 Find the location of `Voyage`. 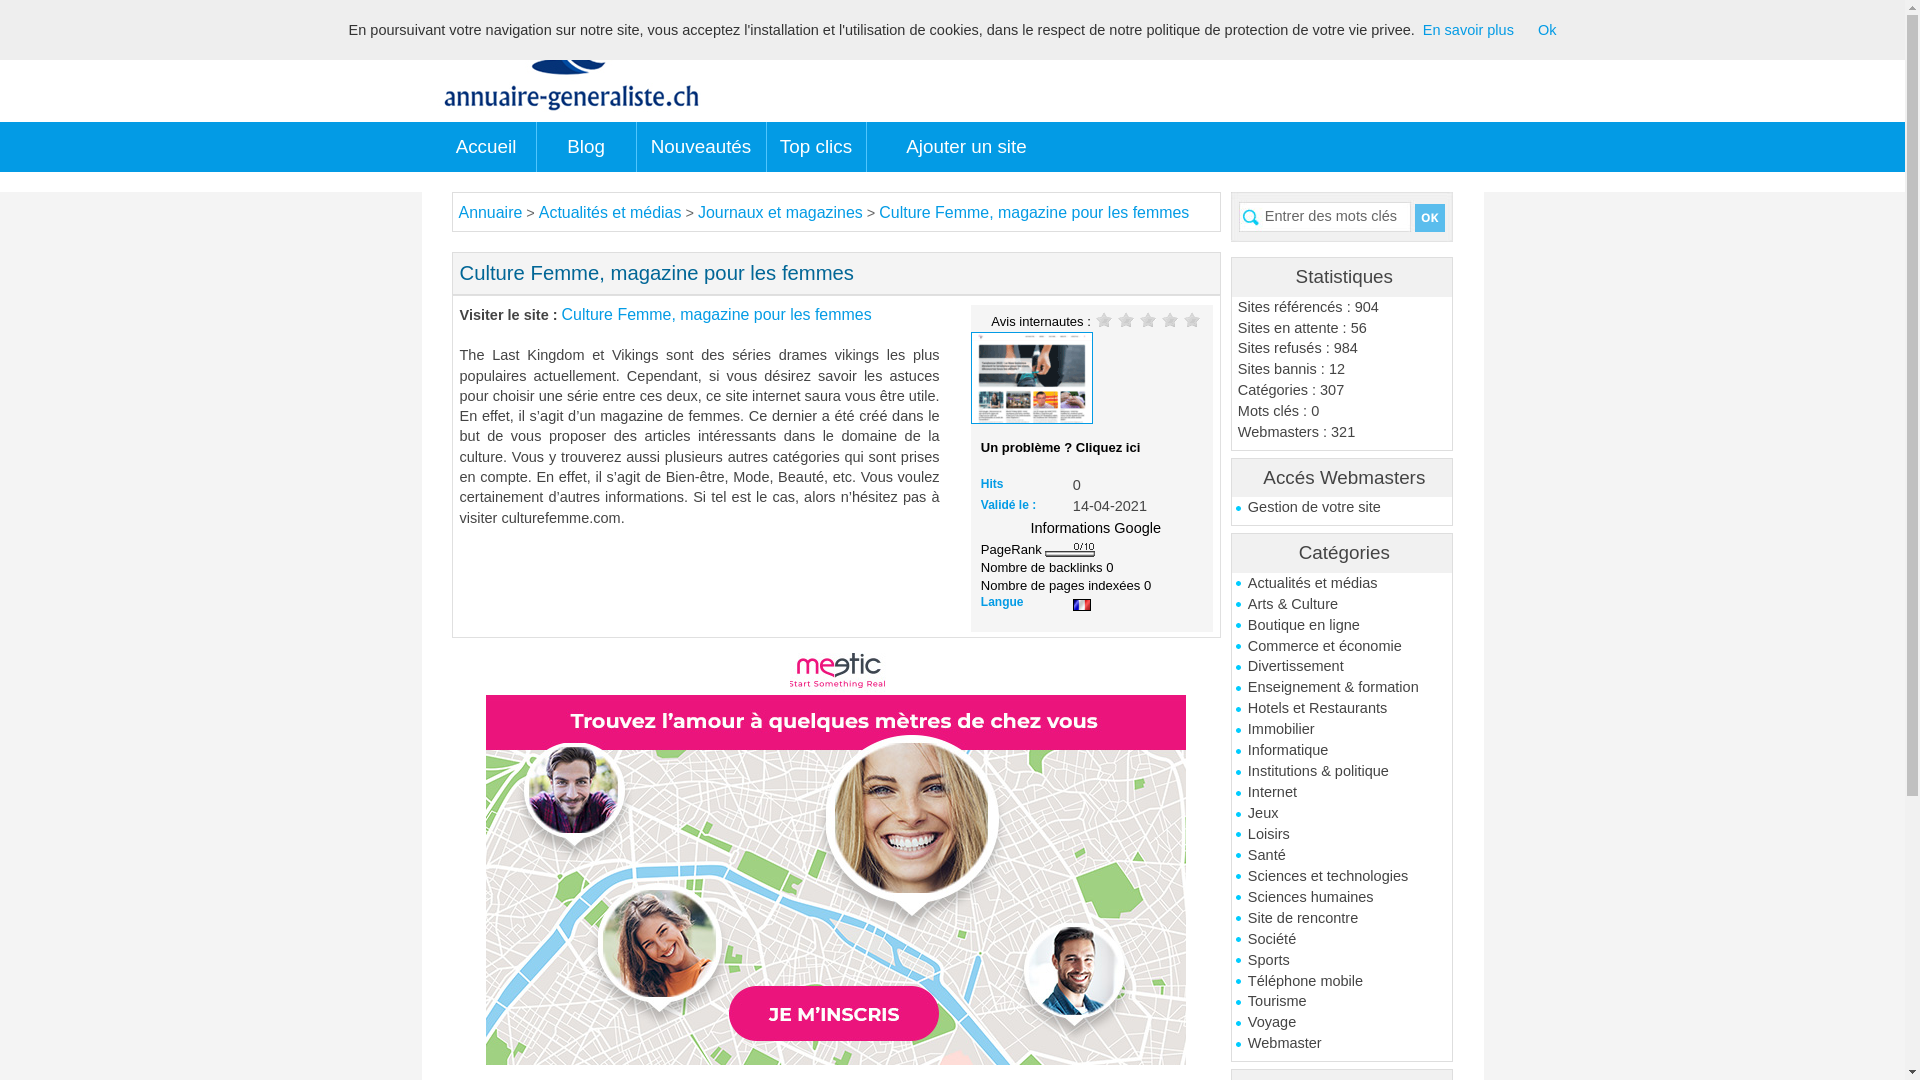

Voyage is located at coordinates (1342, 1022).